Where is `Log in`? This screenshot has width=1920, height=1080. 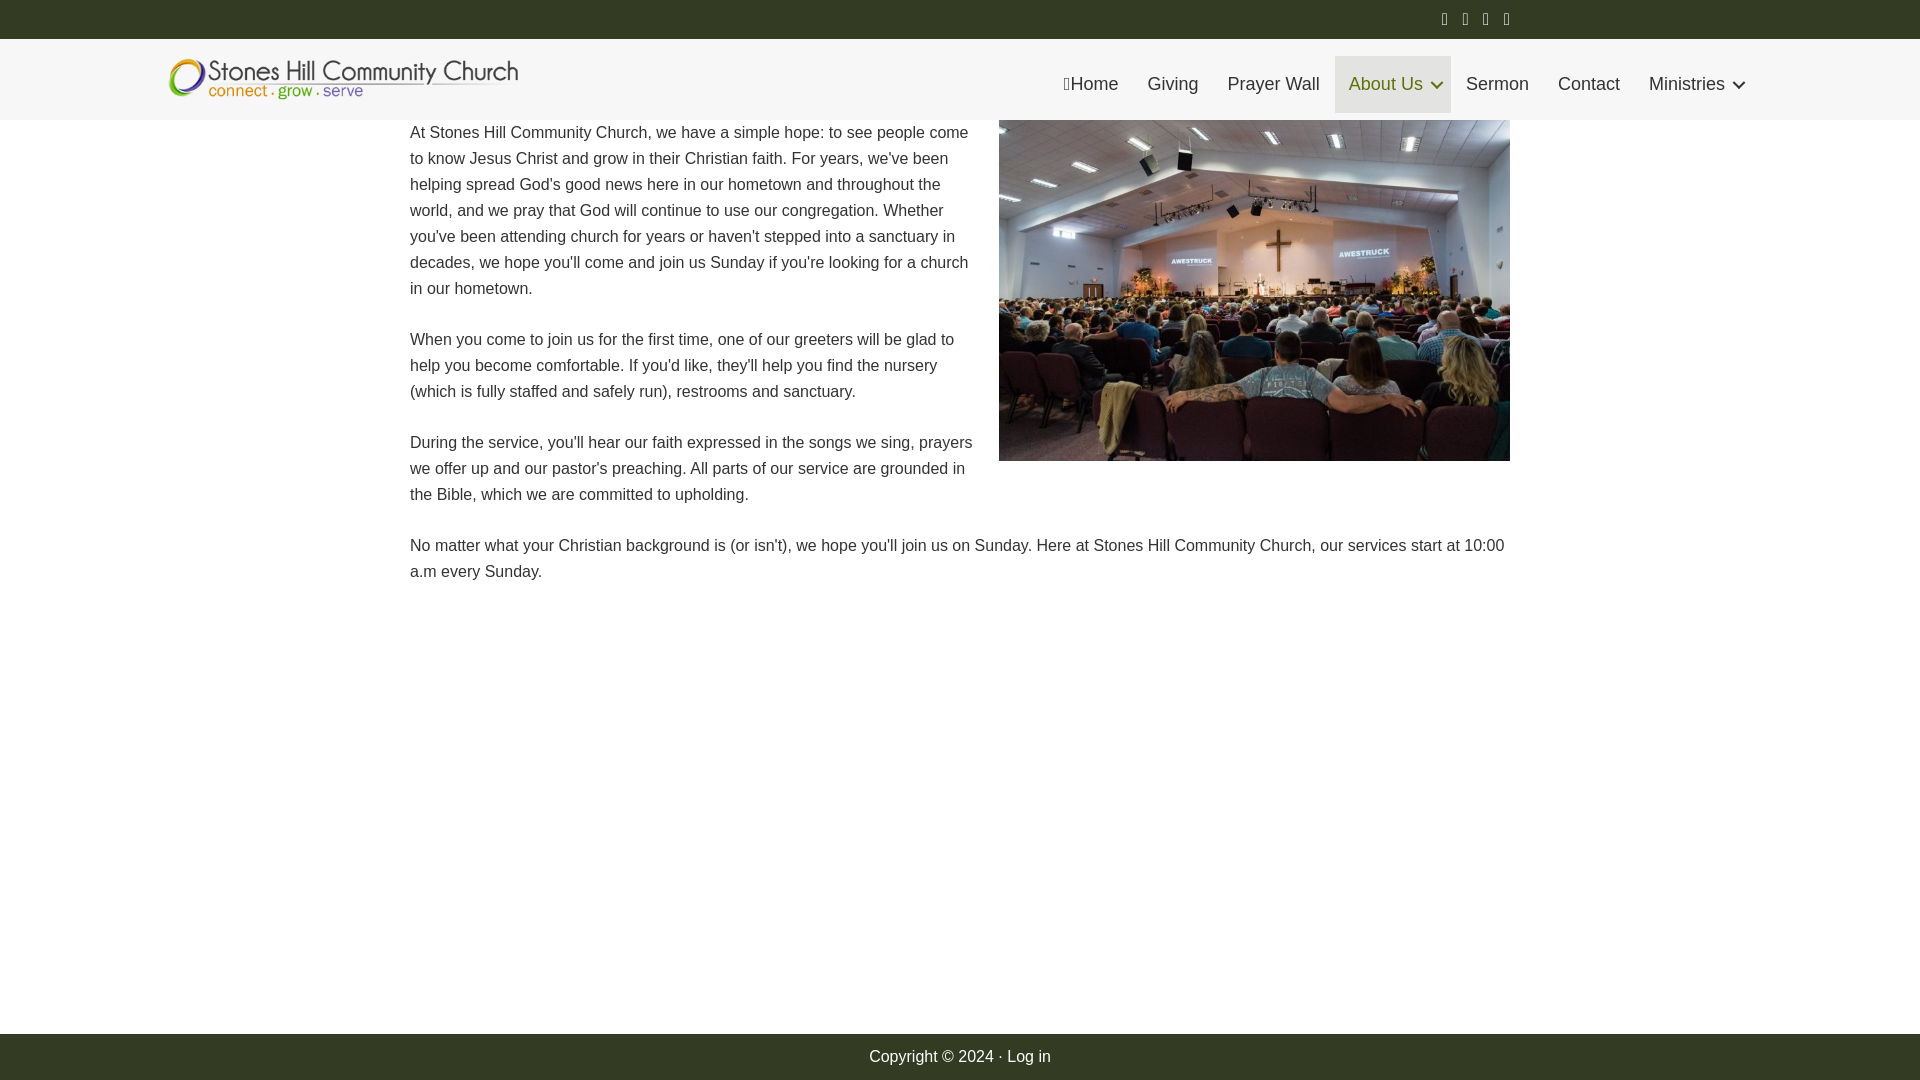
Log in is located at coordinates (1028, 1056).